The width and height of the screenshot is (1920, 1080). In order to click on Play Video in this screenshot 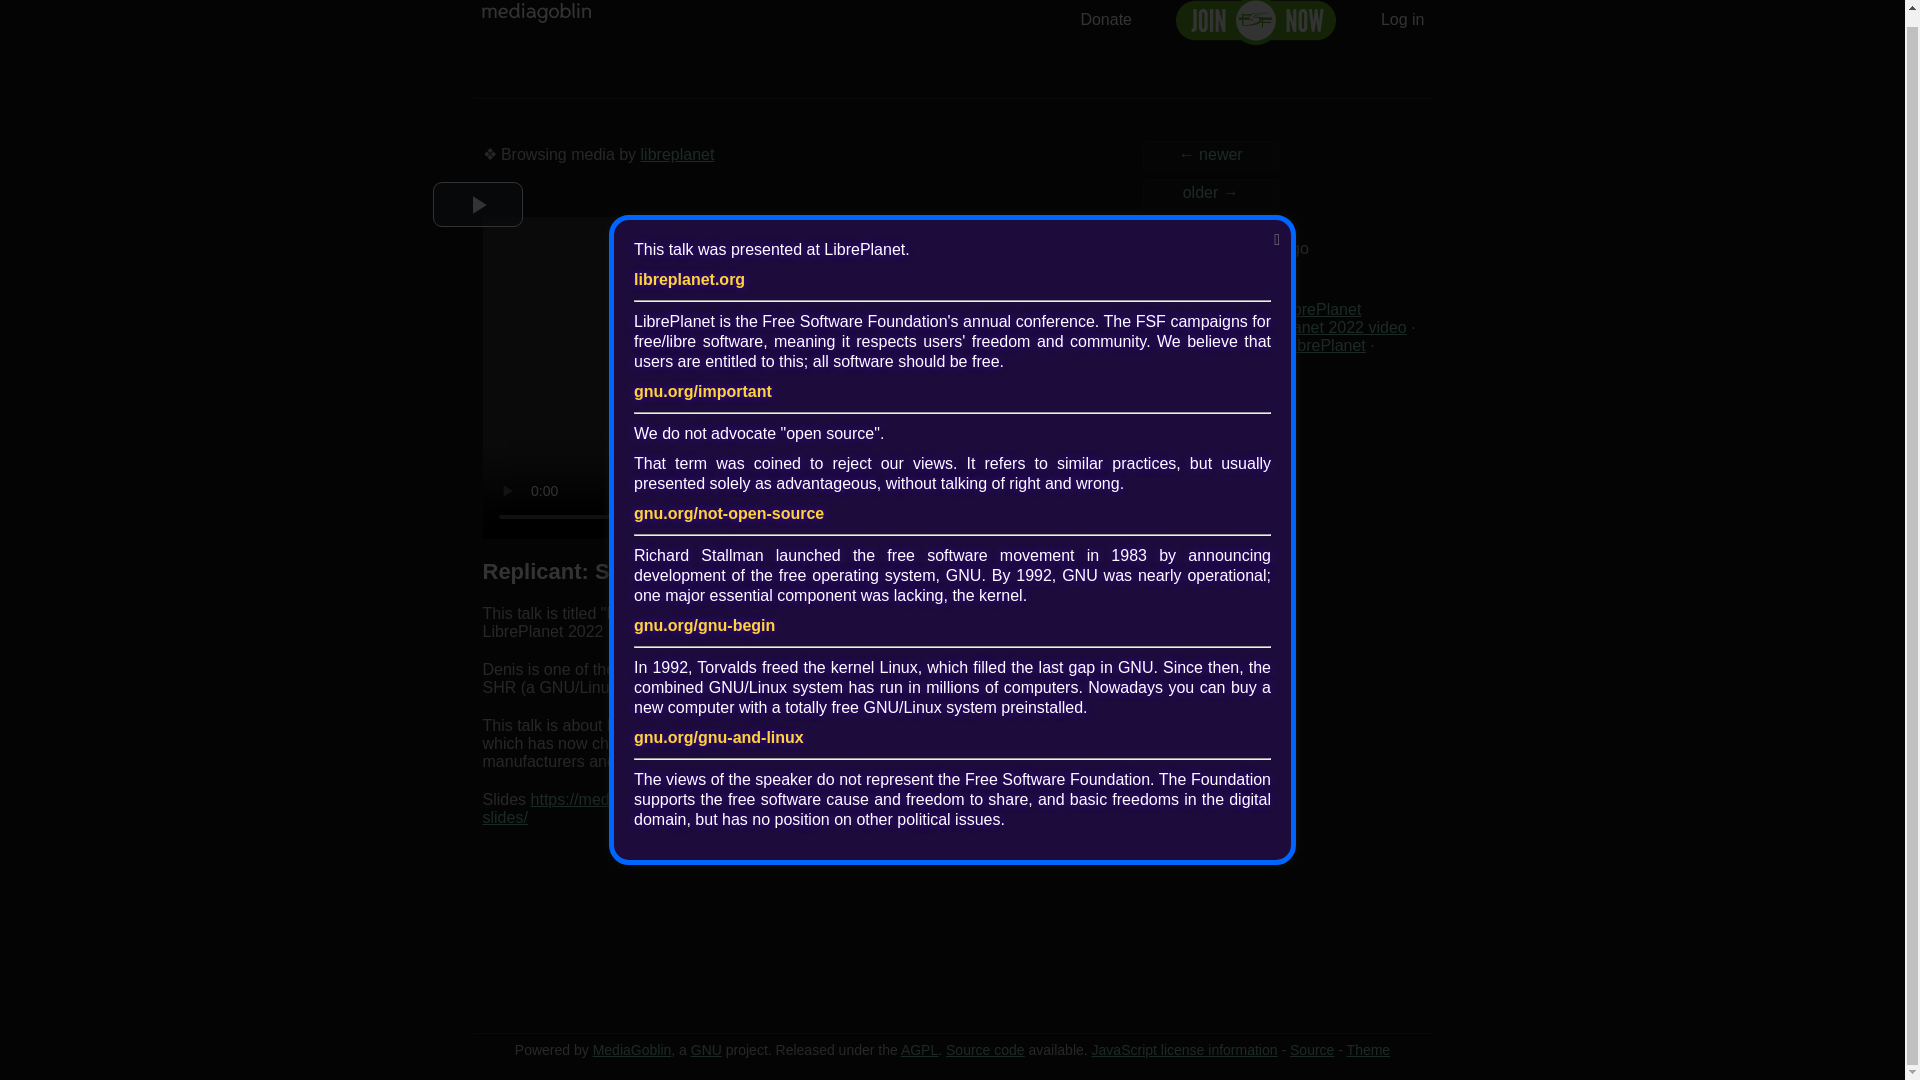, I will do `click(477, 204)`.